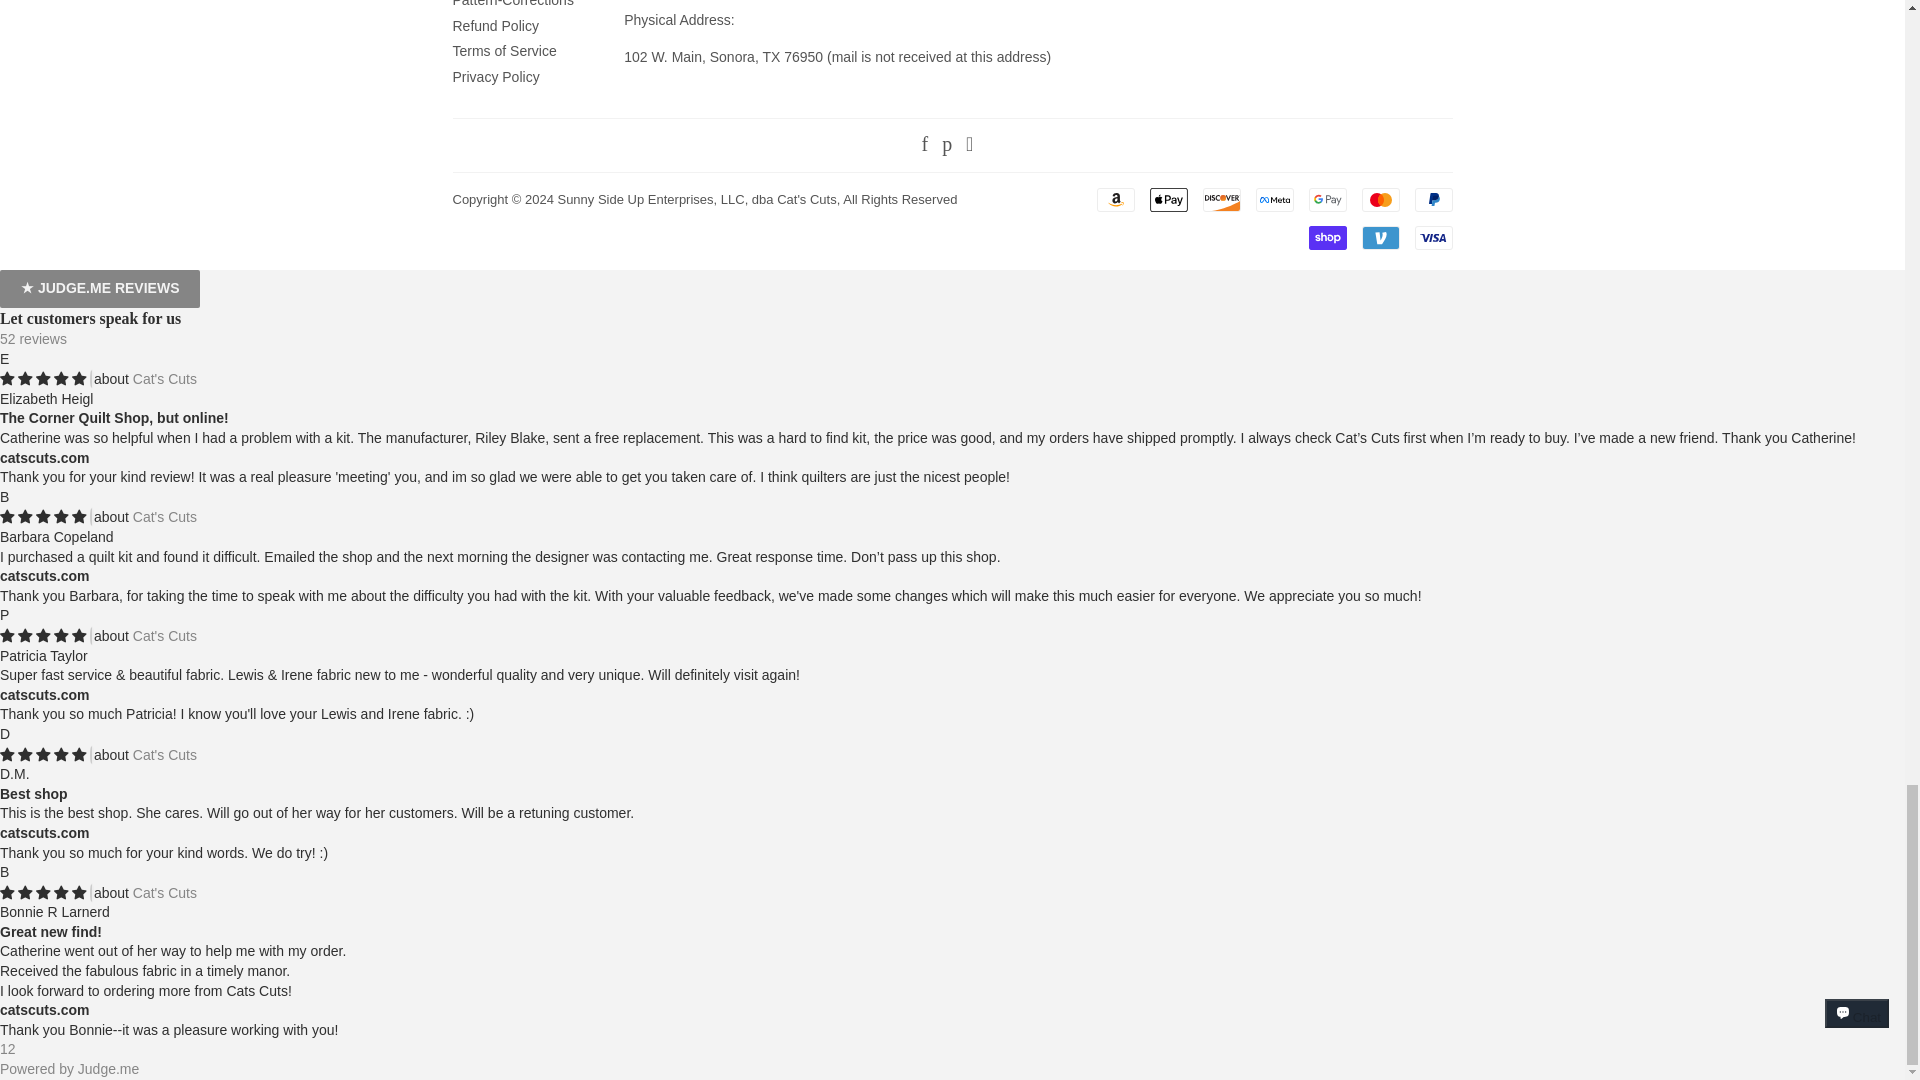 This screenshot has height=1080, width=1920. Describe the element at coordinates (1274, 199) in the screenshot. I see `Meta Pay` at that location.